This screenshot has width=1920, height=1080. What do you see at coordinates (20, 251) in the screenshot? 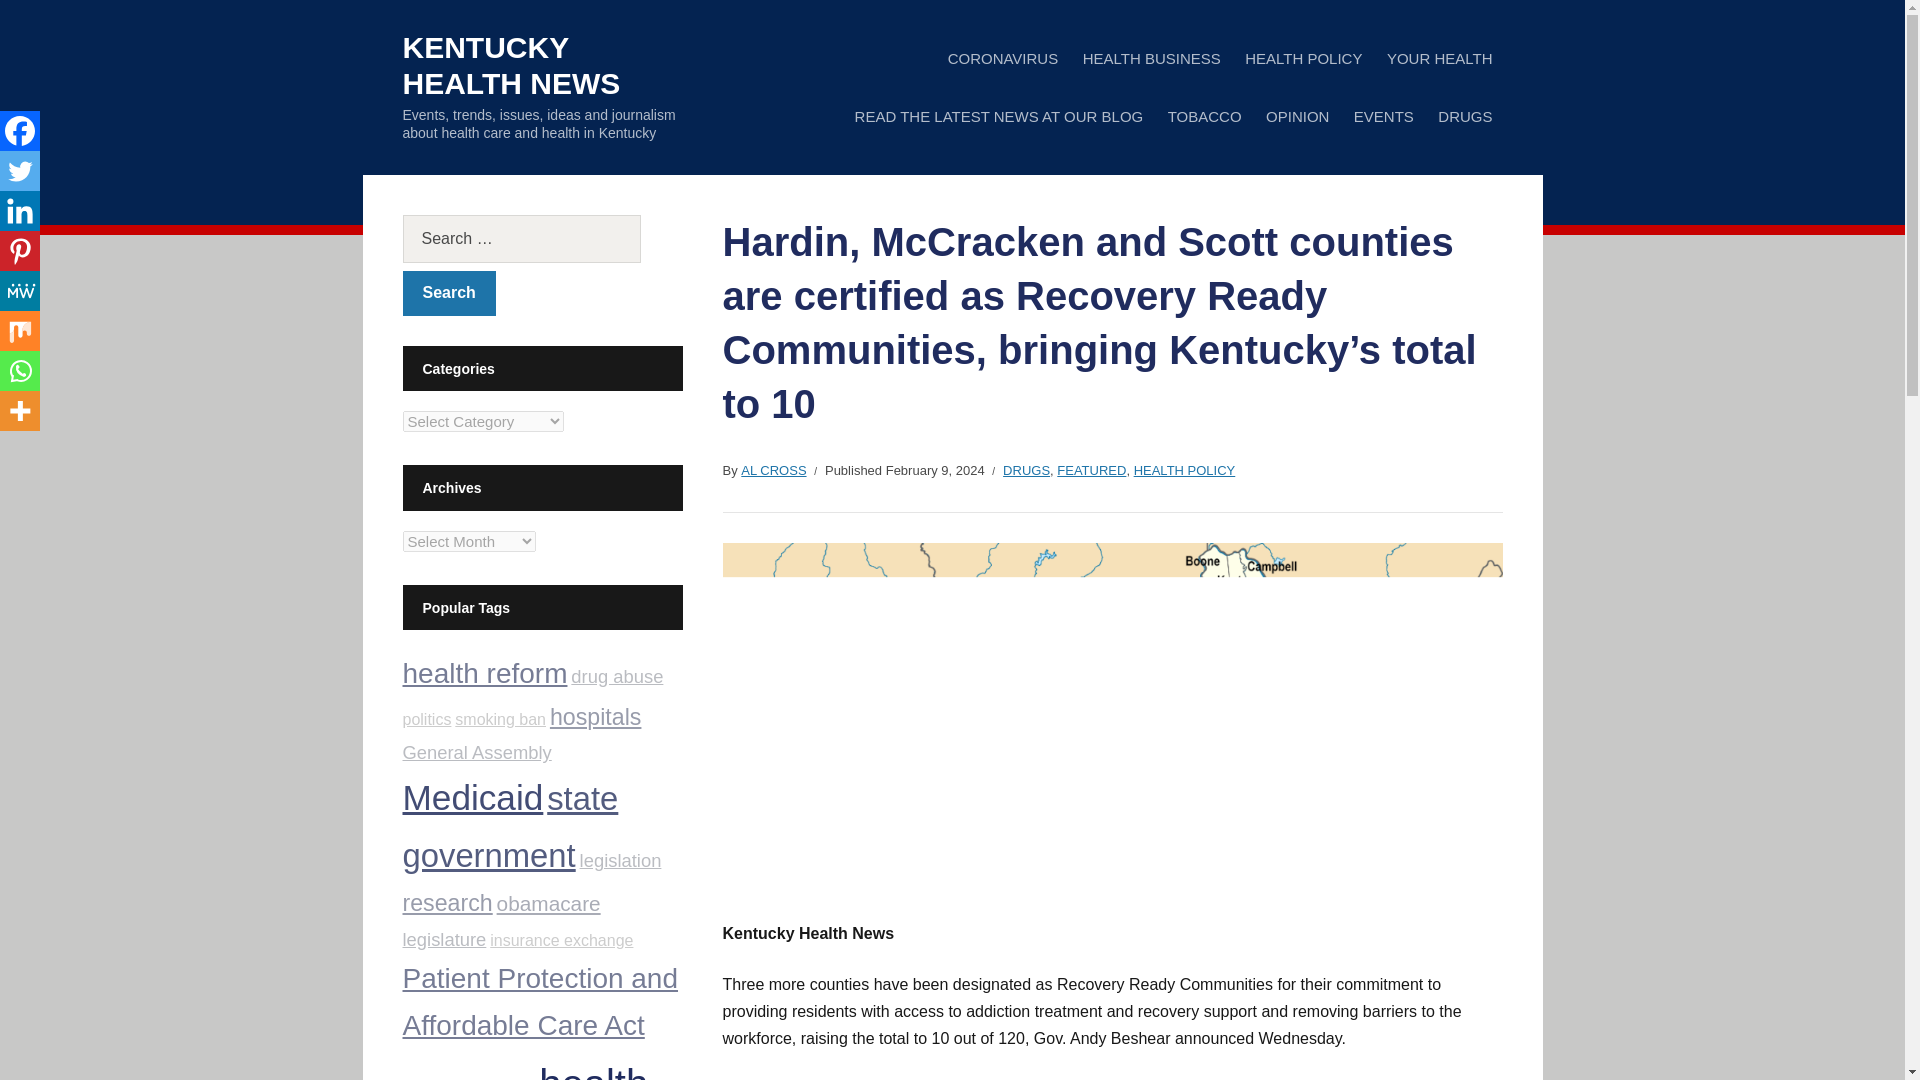
I see `Pinterest` at bounding box center [20, 251].